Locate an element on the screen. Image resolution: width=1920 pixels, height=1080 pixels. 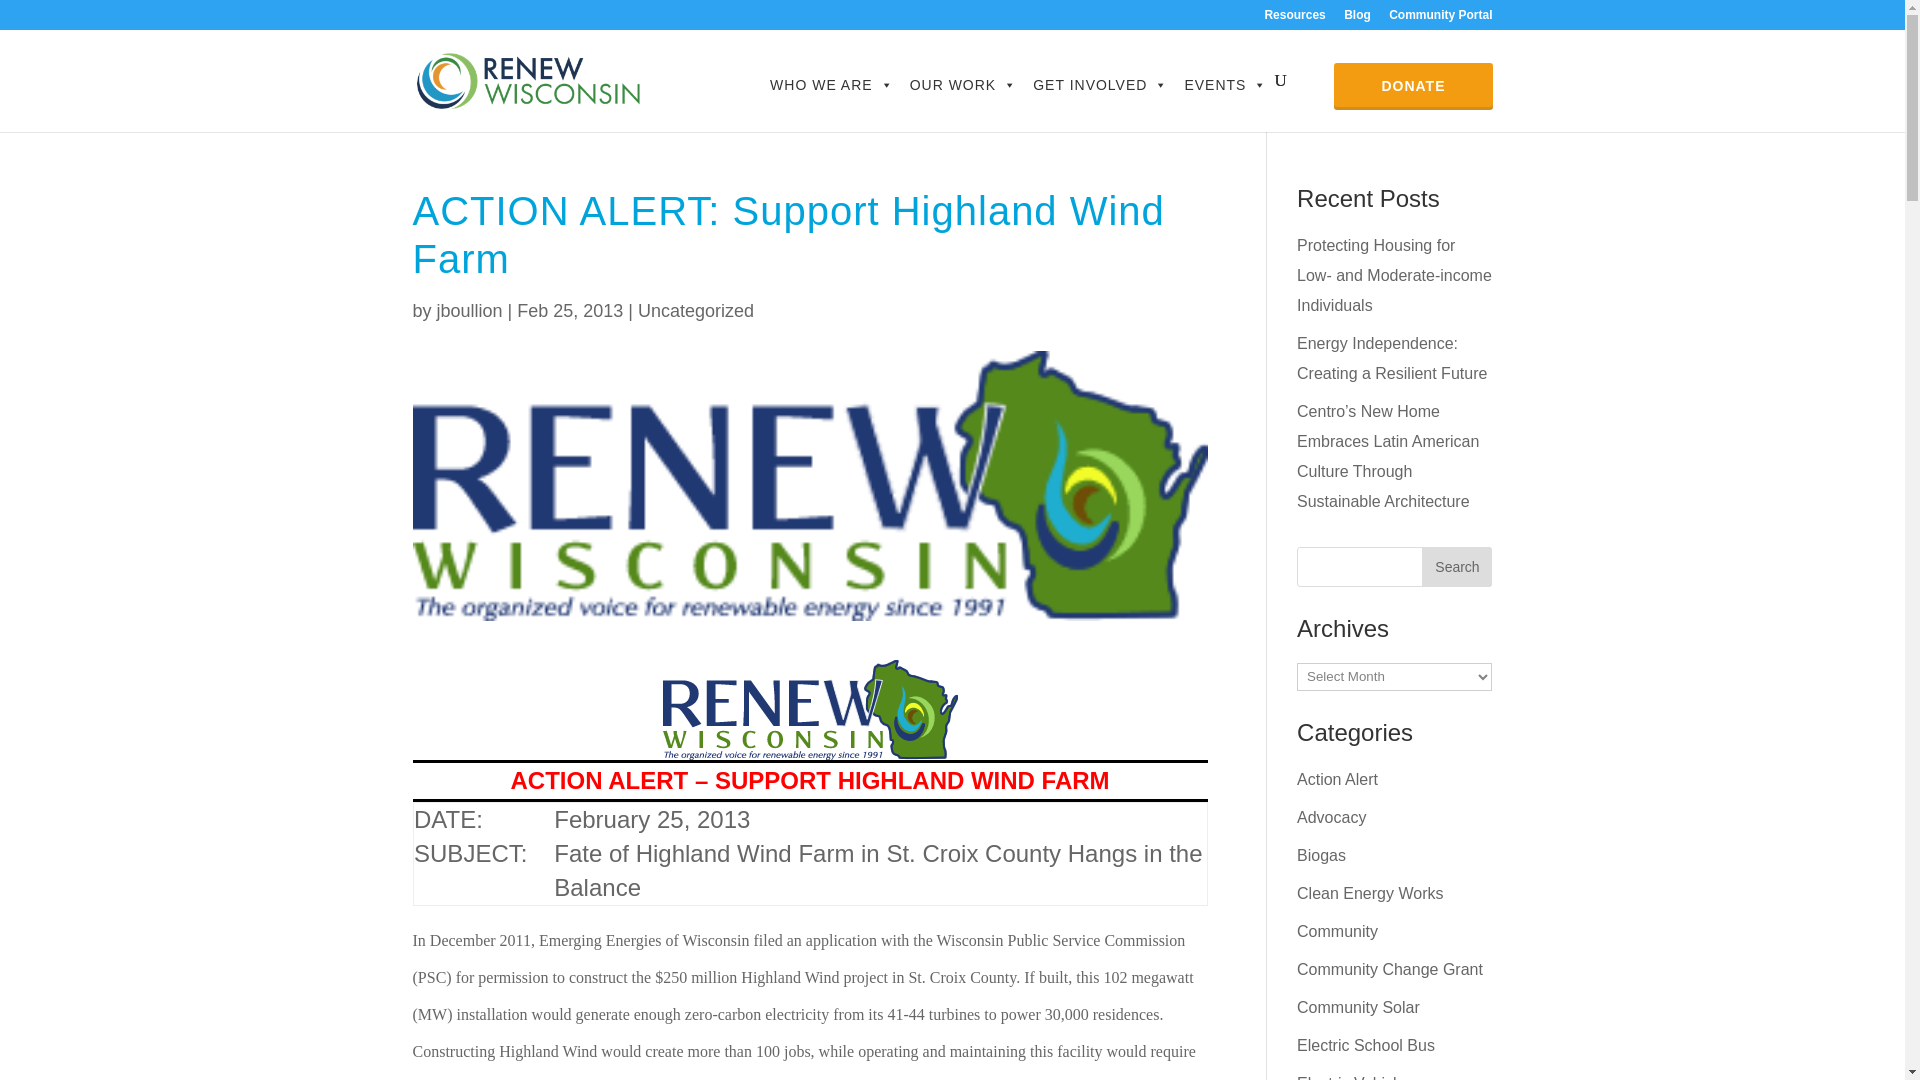
GET INVOLVED is located at coordinates (1100, 84).